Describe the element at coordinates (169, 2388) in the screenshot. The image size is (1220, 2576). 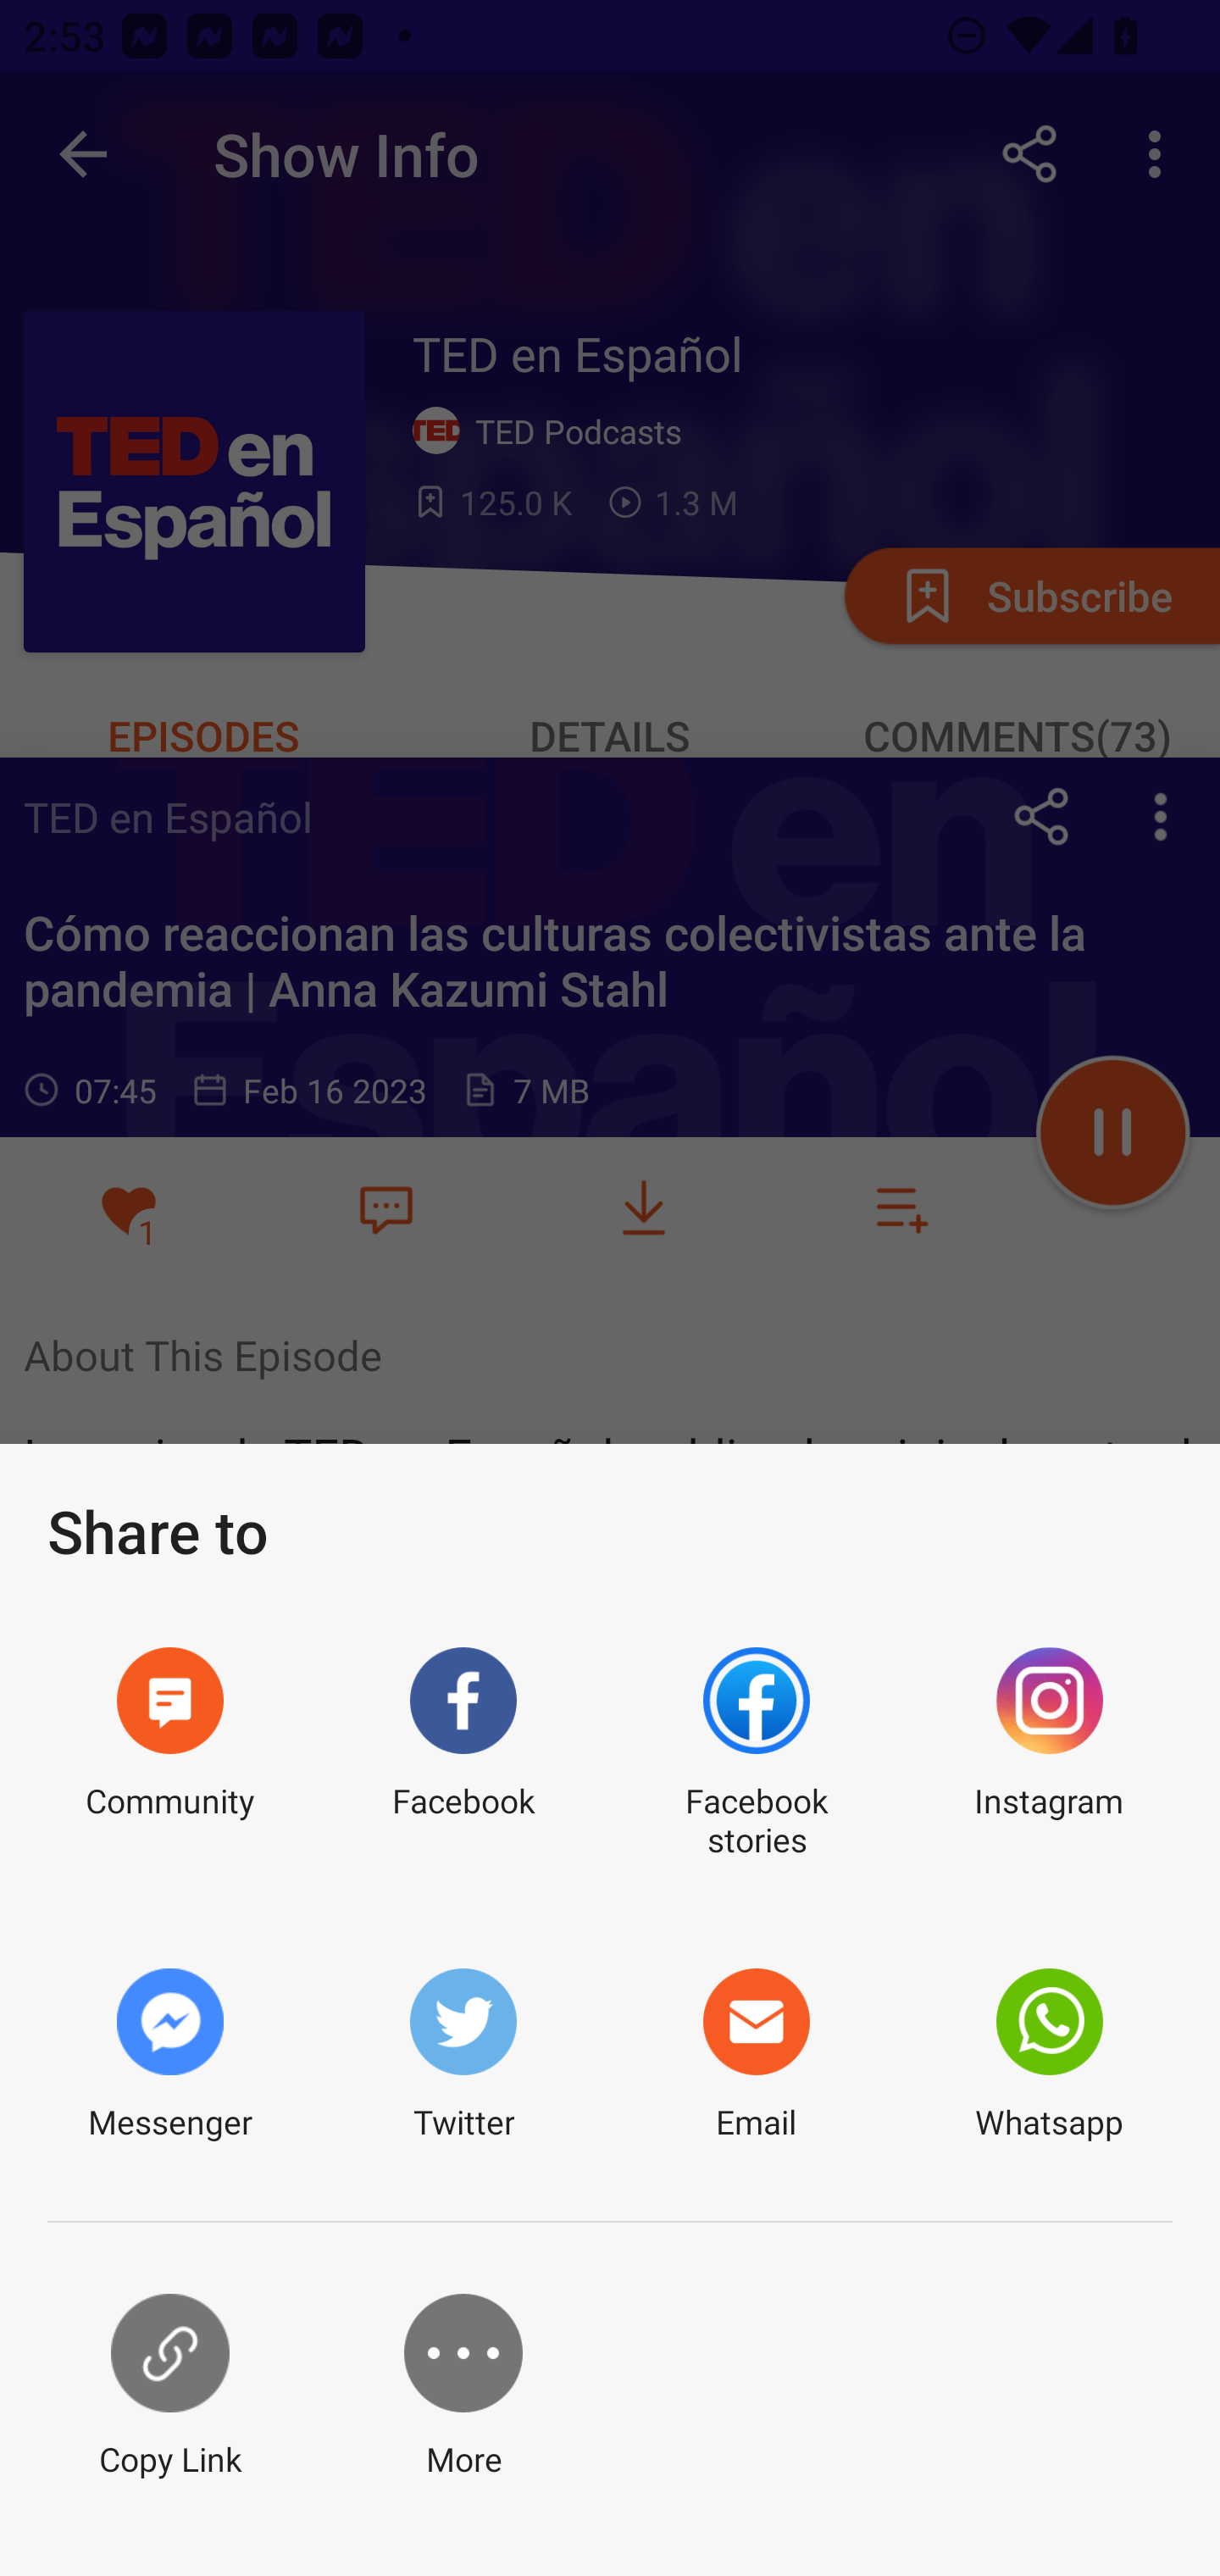
I see `Copy Link` at that location.